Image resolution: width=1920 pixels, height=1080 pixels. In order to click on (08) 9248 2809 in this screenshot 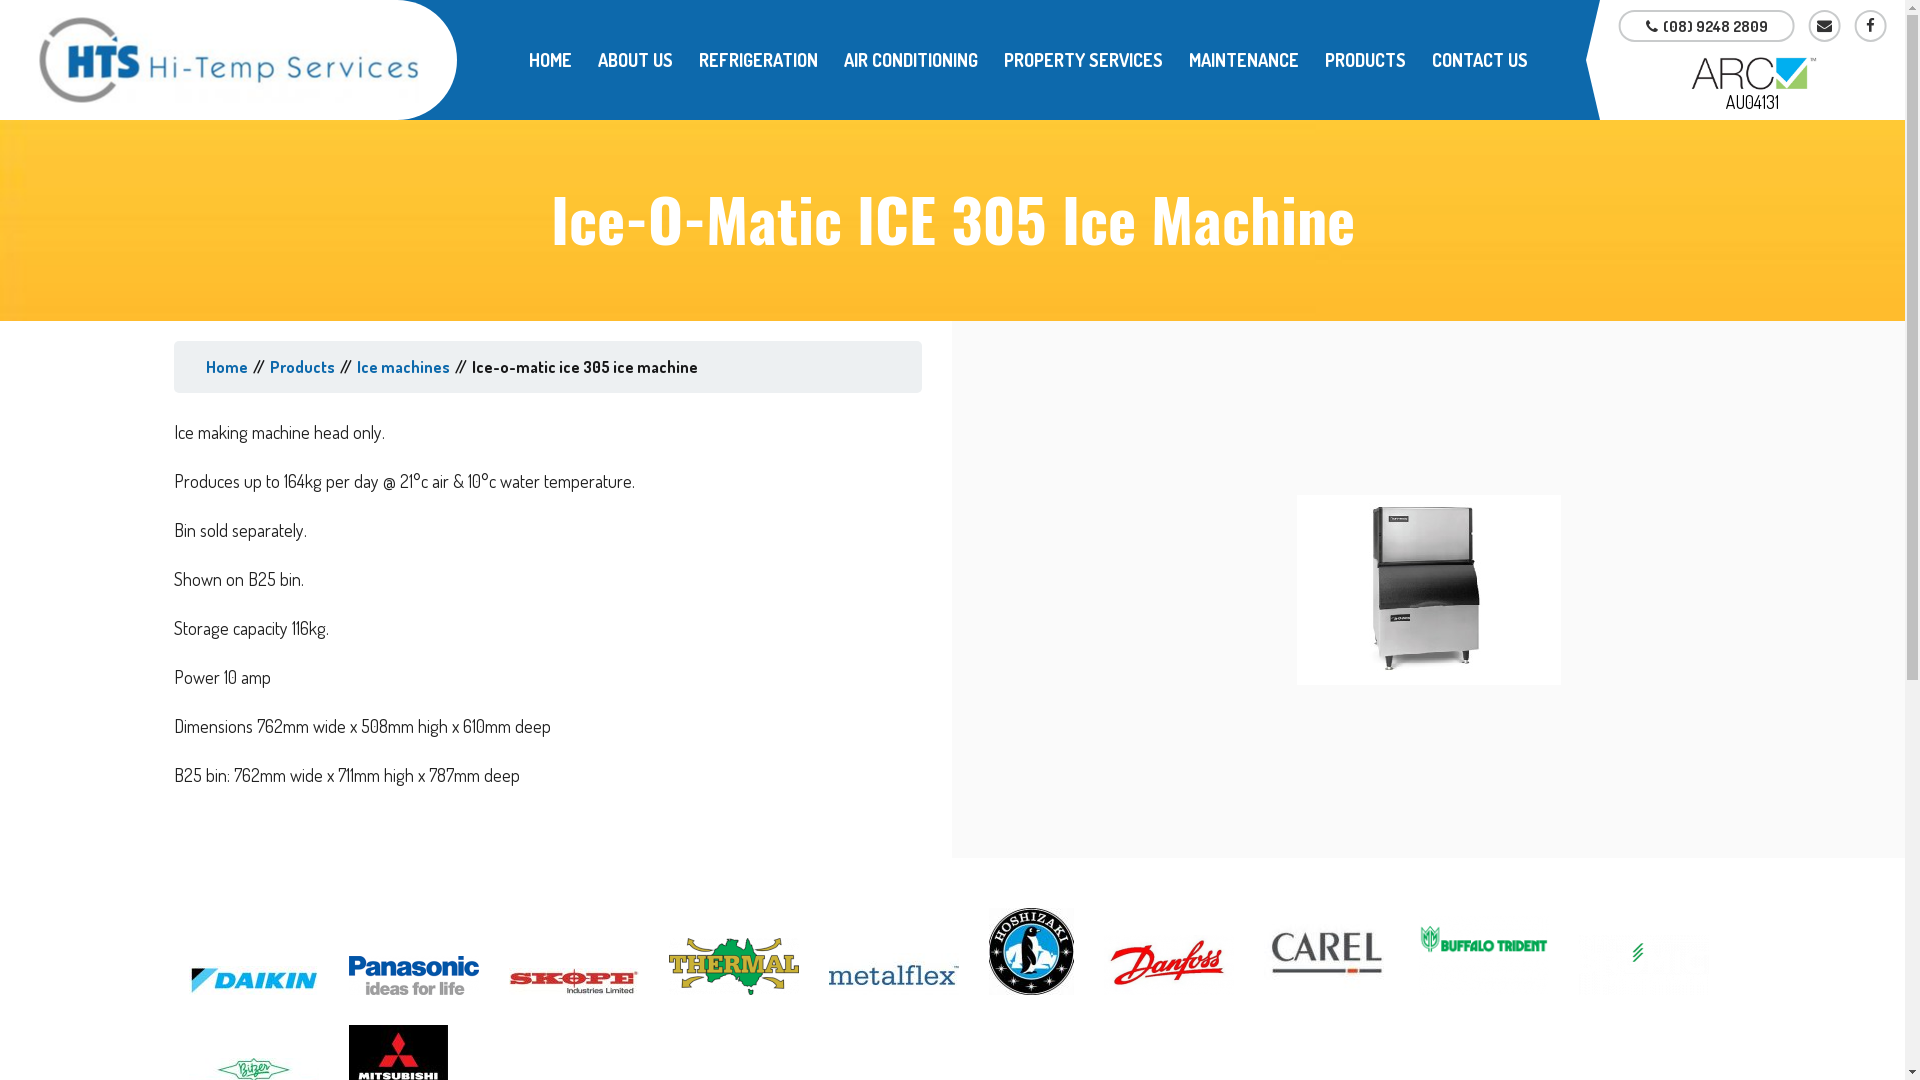, I will do `click(1707, 26)`.